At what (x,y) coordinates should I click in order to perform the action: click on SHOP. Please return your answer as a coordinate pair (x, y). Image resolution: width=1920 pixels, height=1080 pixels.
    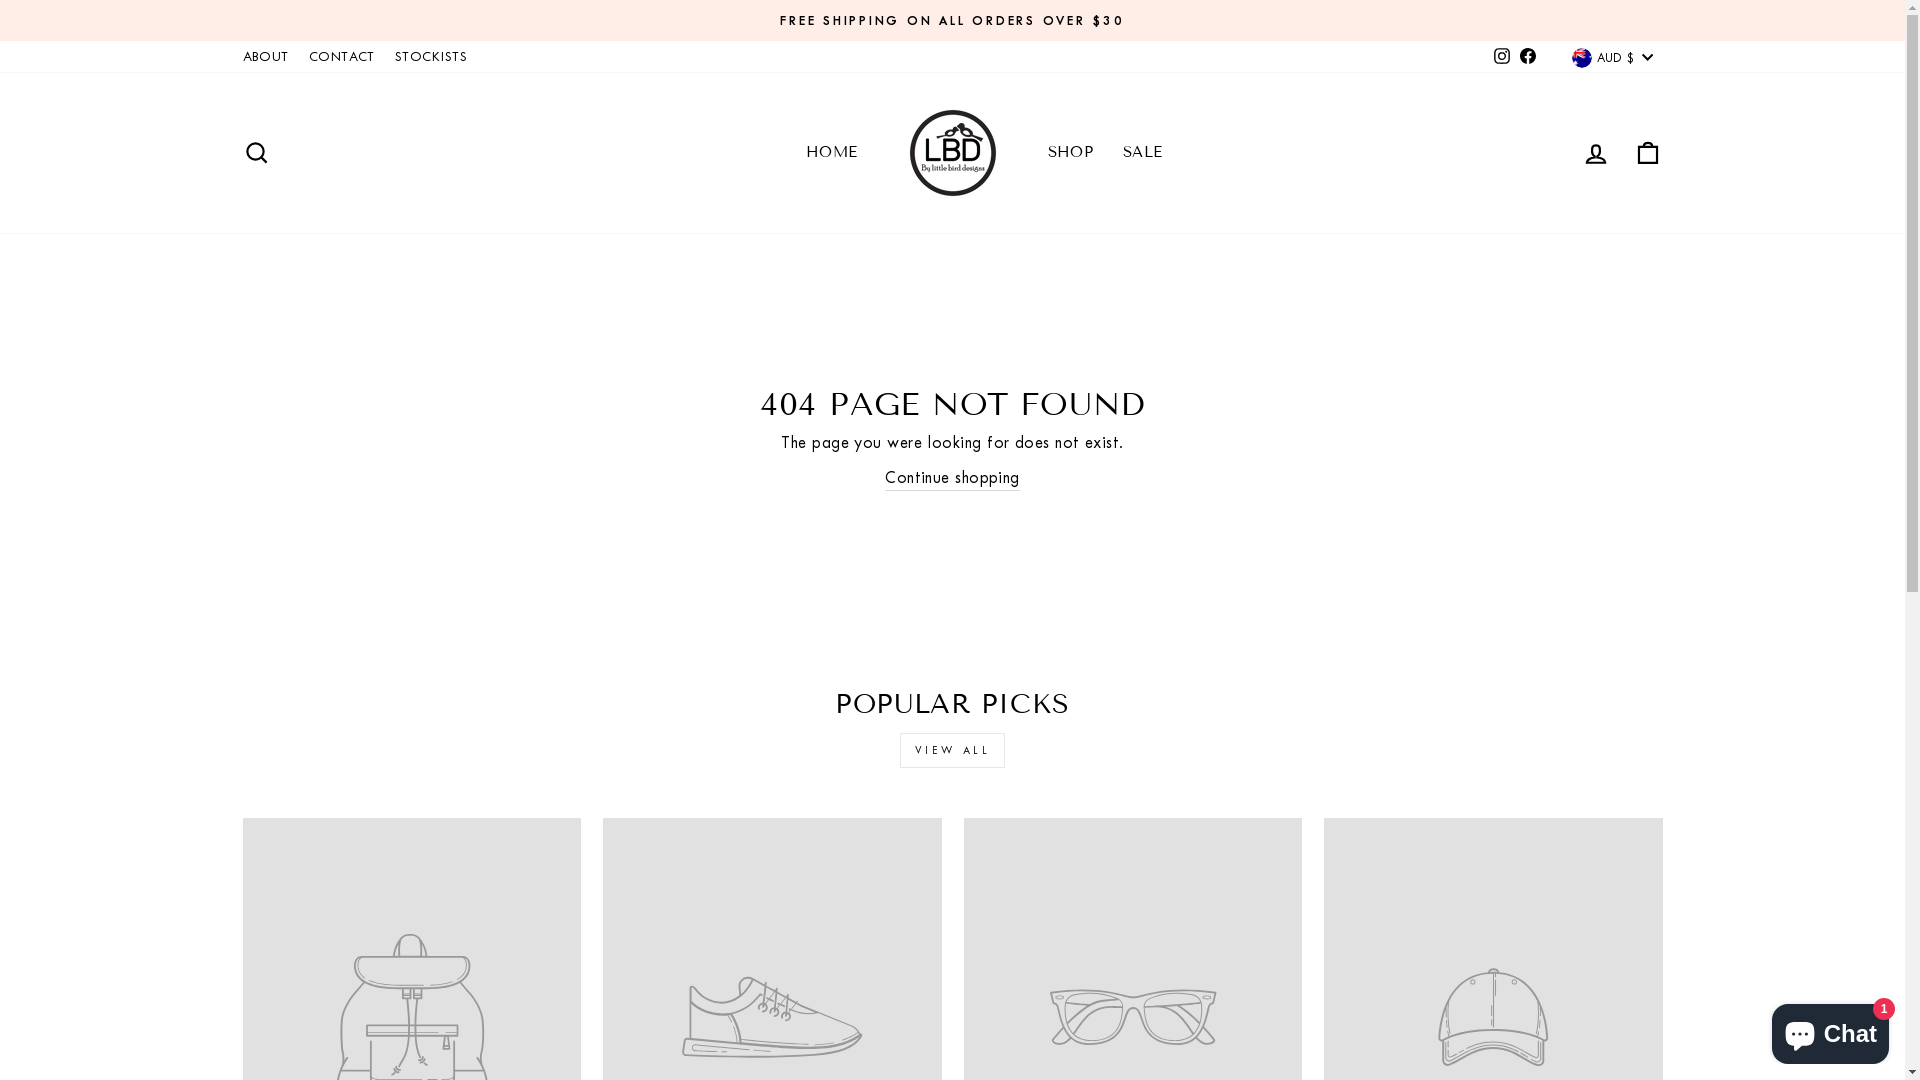
    Looking at the image, I should click on (1070, 153).